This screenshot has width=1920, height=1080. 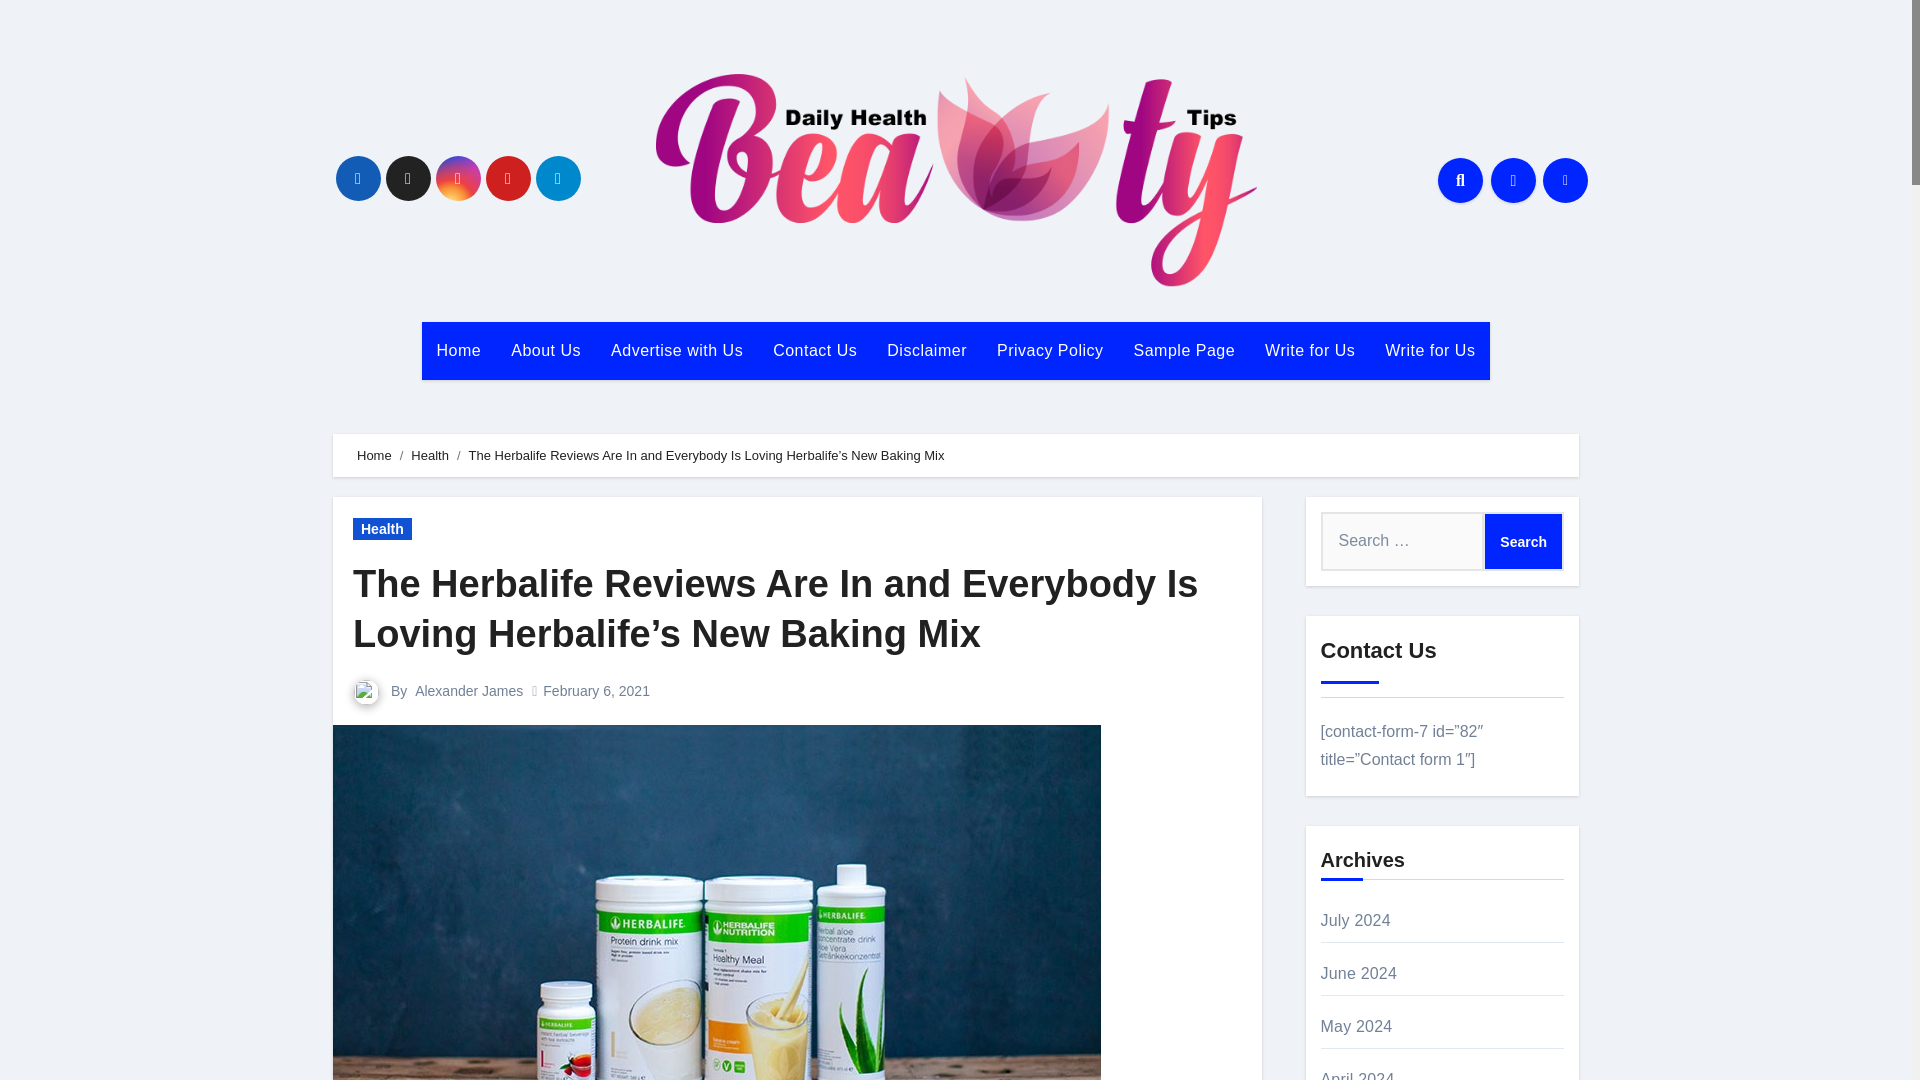 I want to click on Write for Us, so click(x=1310, y=350).